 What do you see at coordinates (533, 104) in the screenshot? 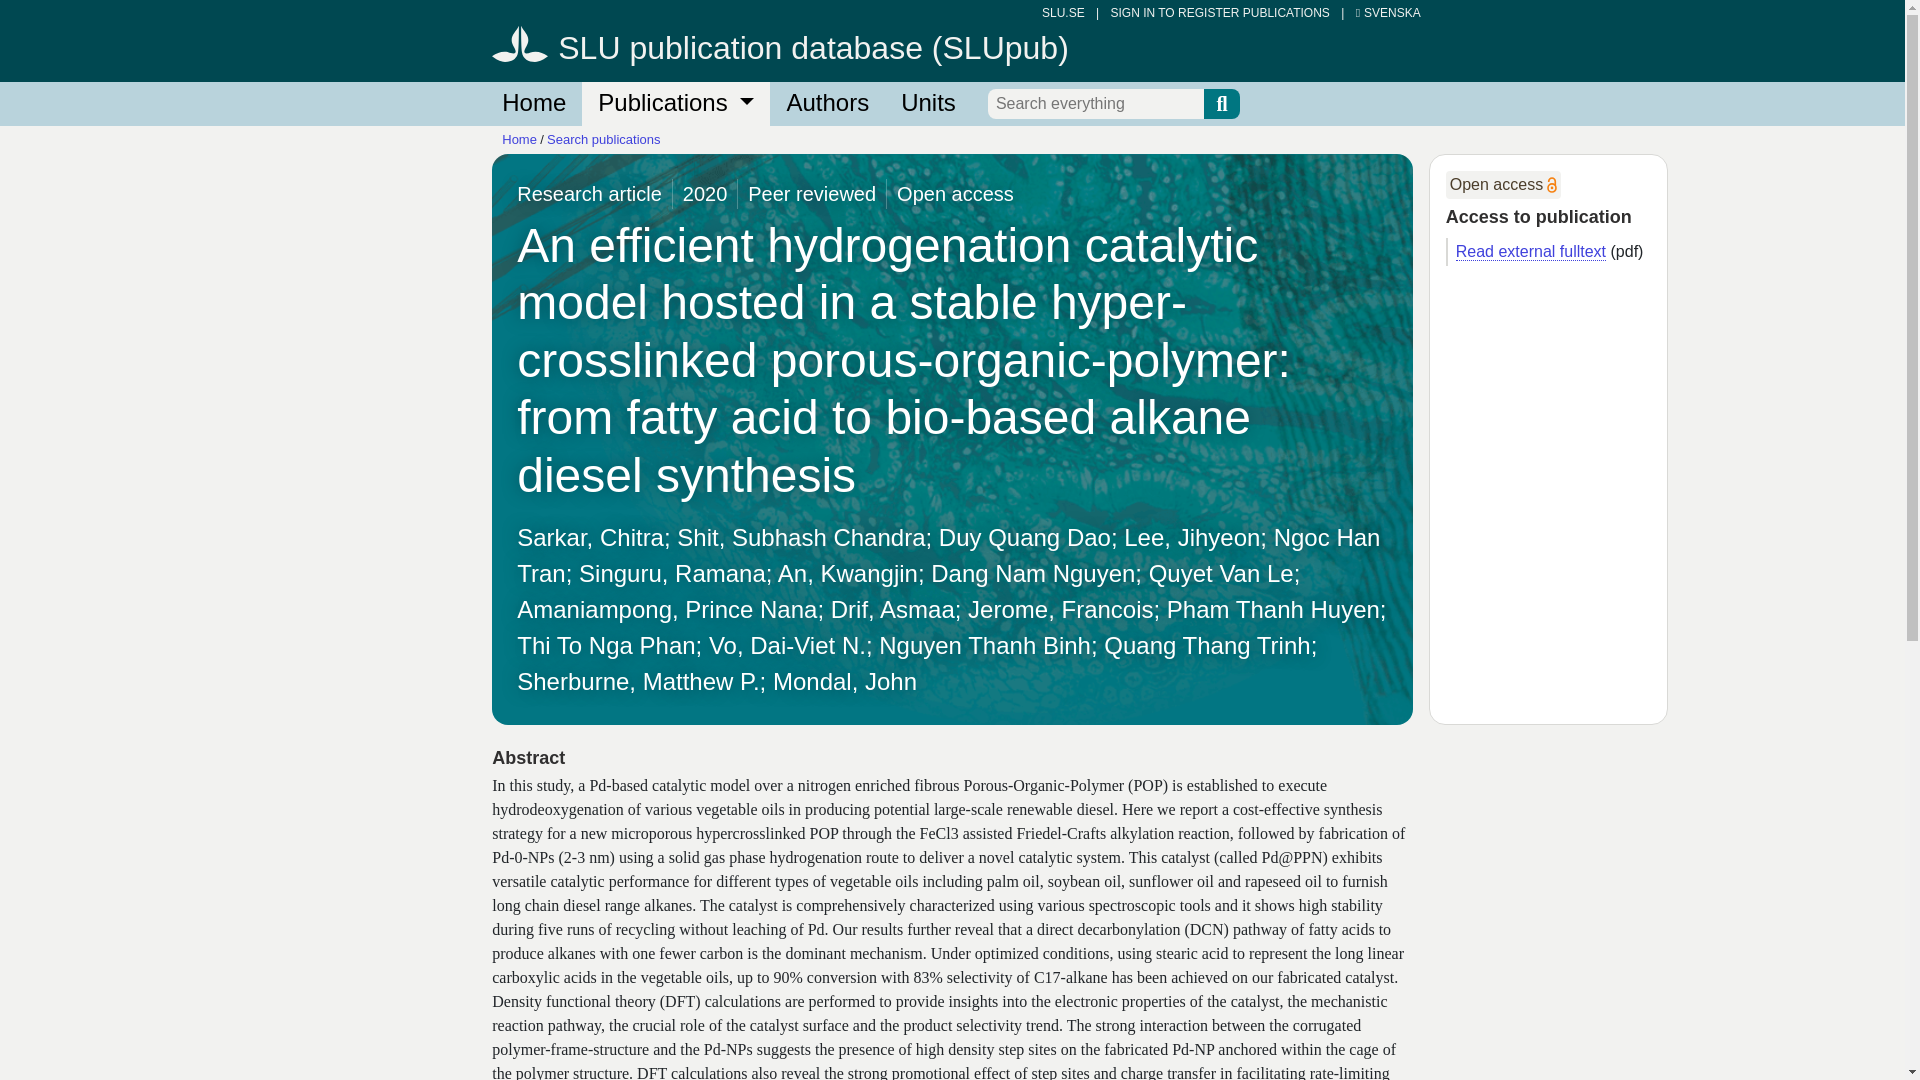
I see `Home` at bounding box center [533, 104].